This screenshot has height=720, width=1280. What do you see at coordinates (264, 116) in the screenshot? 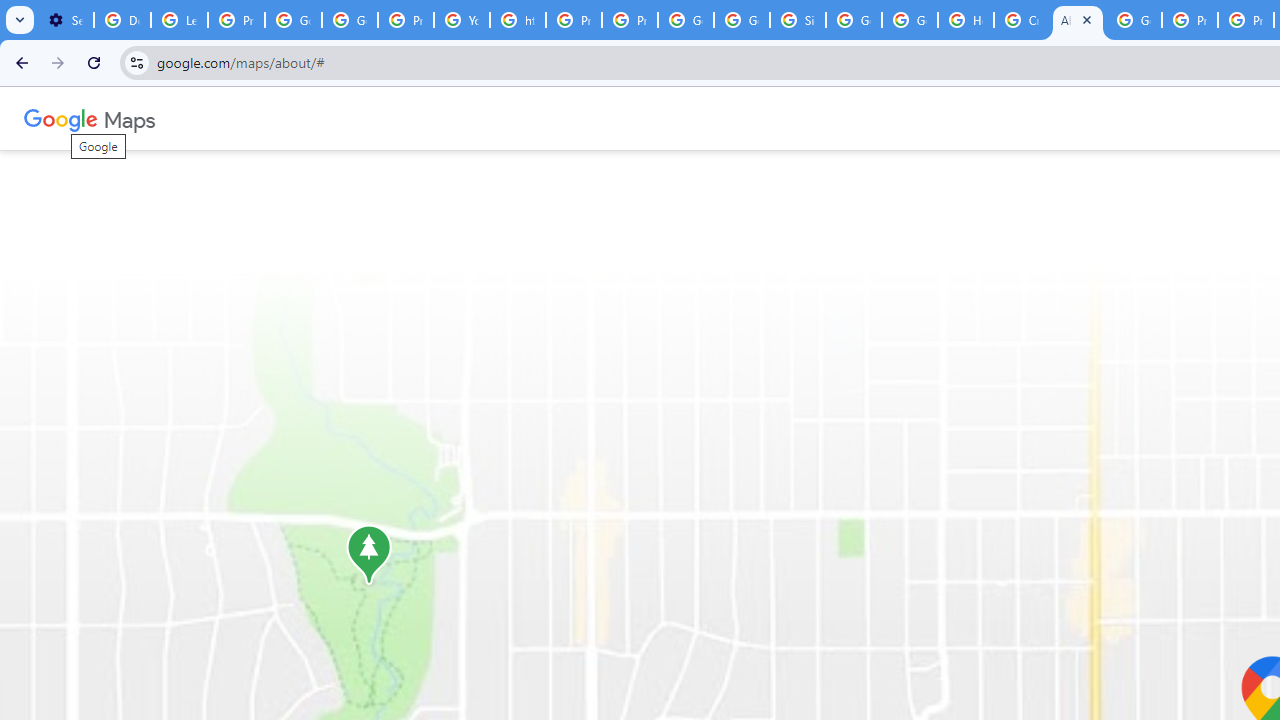
I see `Skip to Content` at bounding box center [264, 116].